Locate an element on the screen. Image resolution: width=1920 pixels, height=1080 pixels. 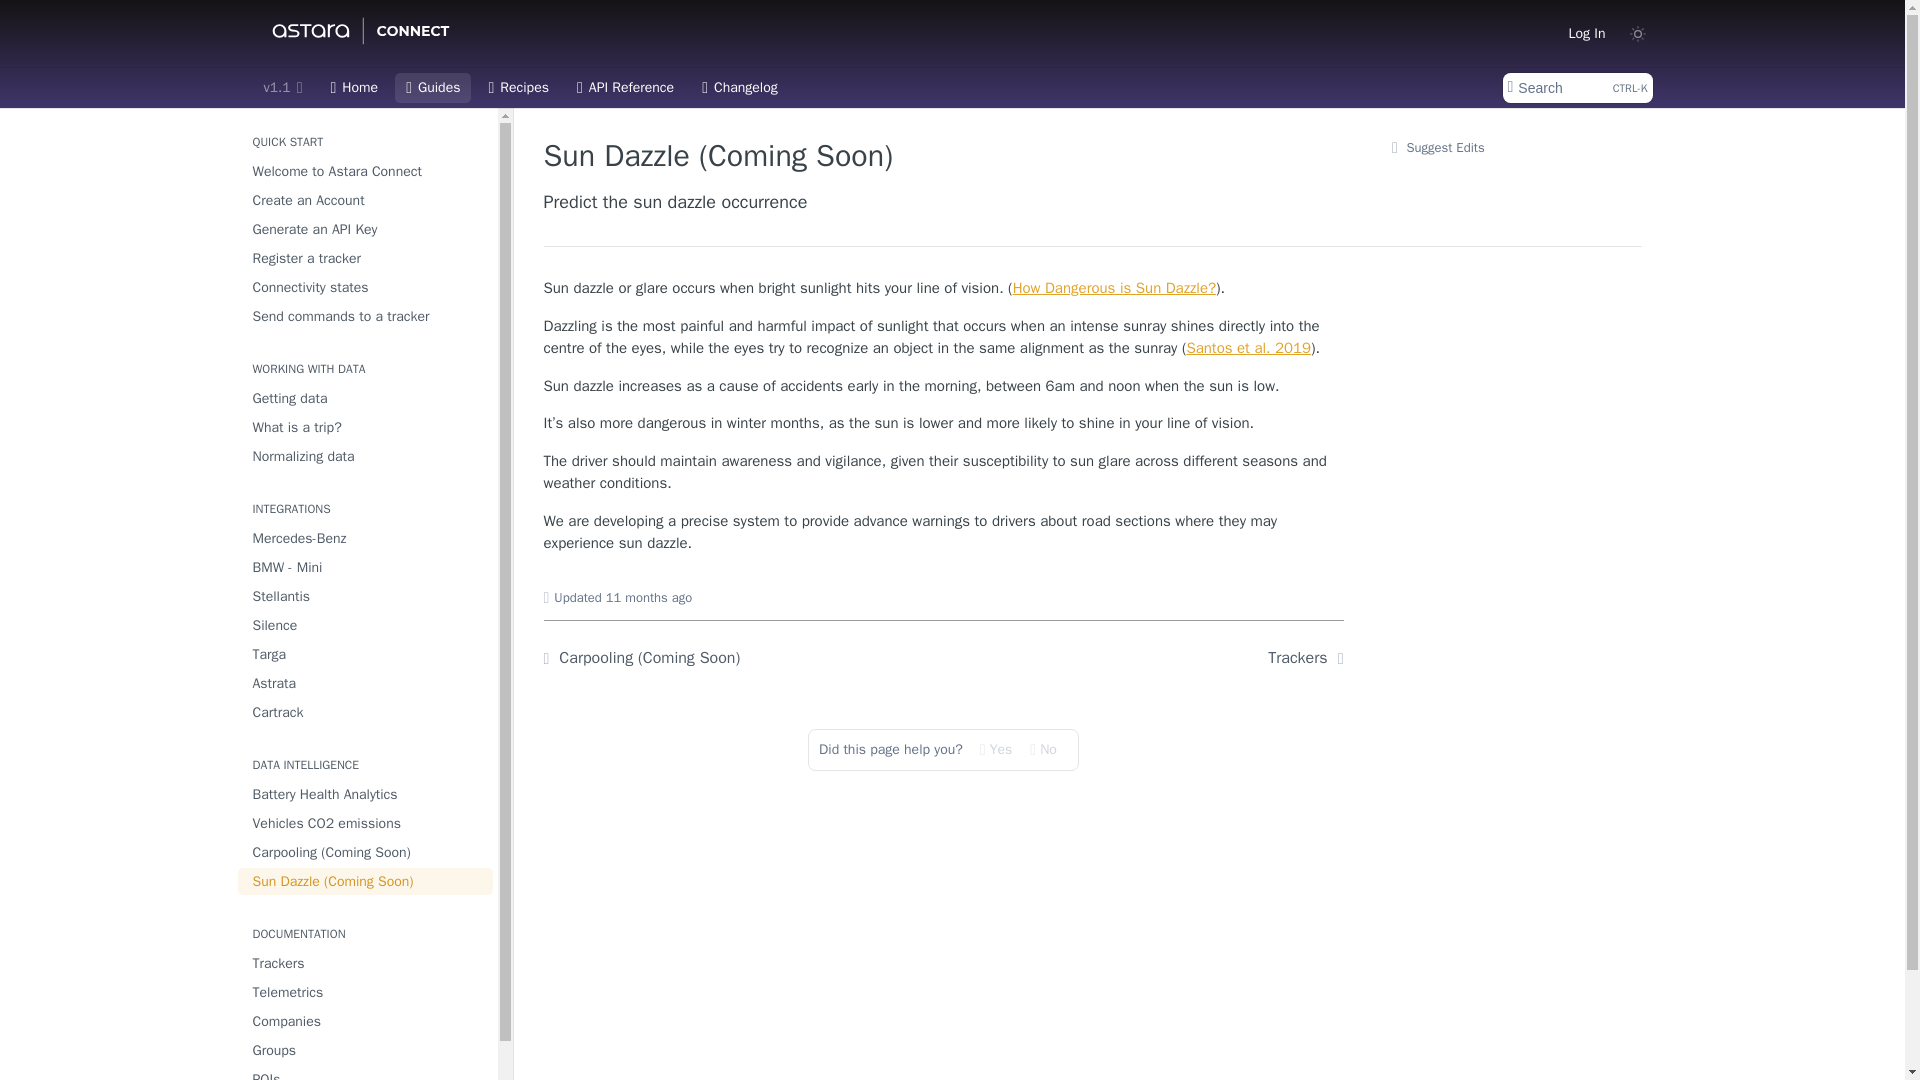
Targa is located at coordinates (366, 654).